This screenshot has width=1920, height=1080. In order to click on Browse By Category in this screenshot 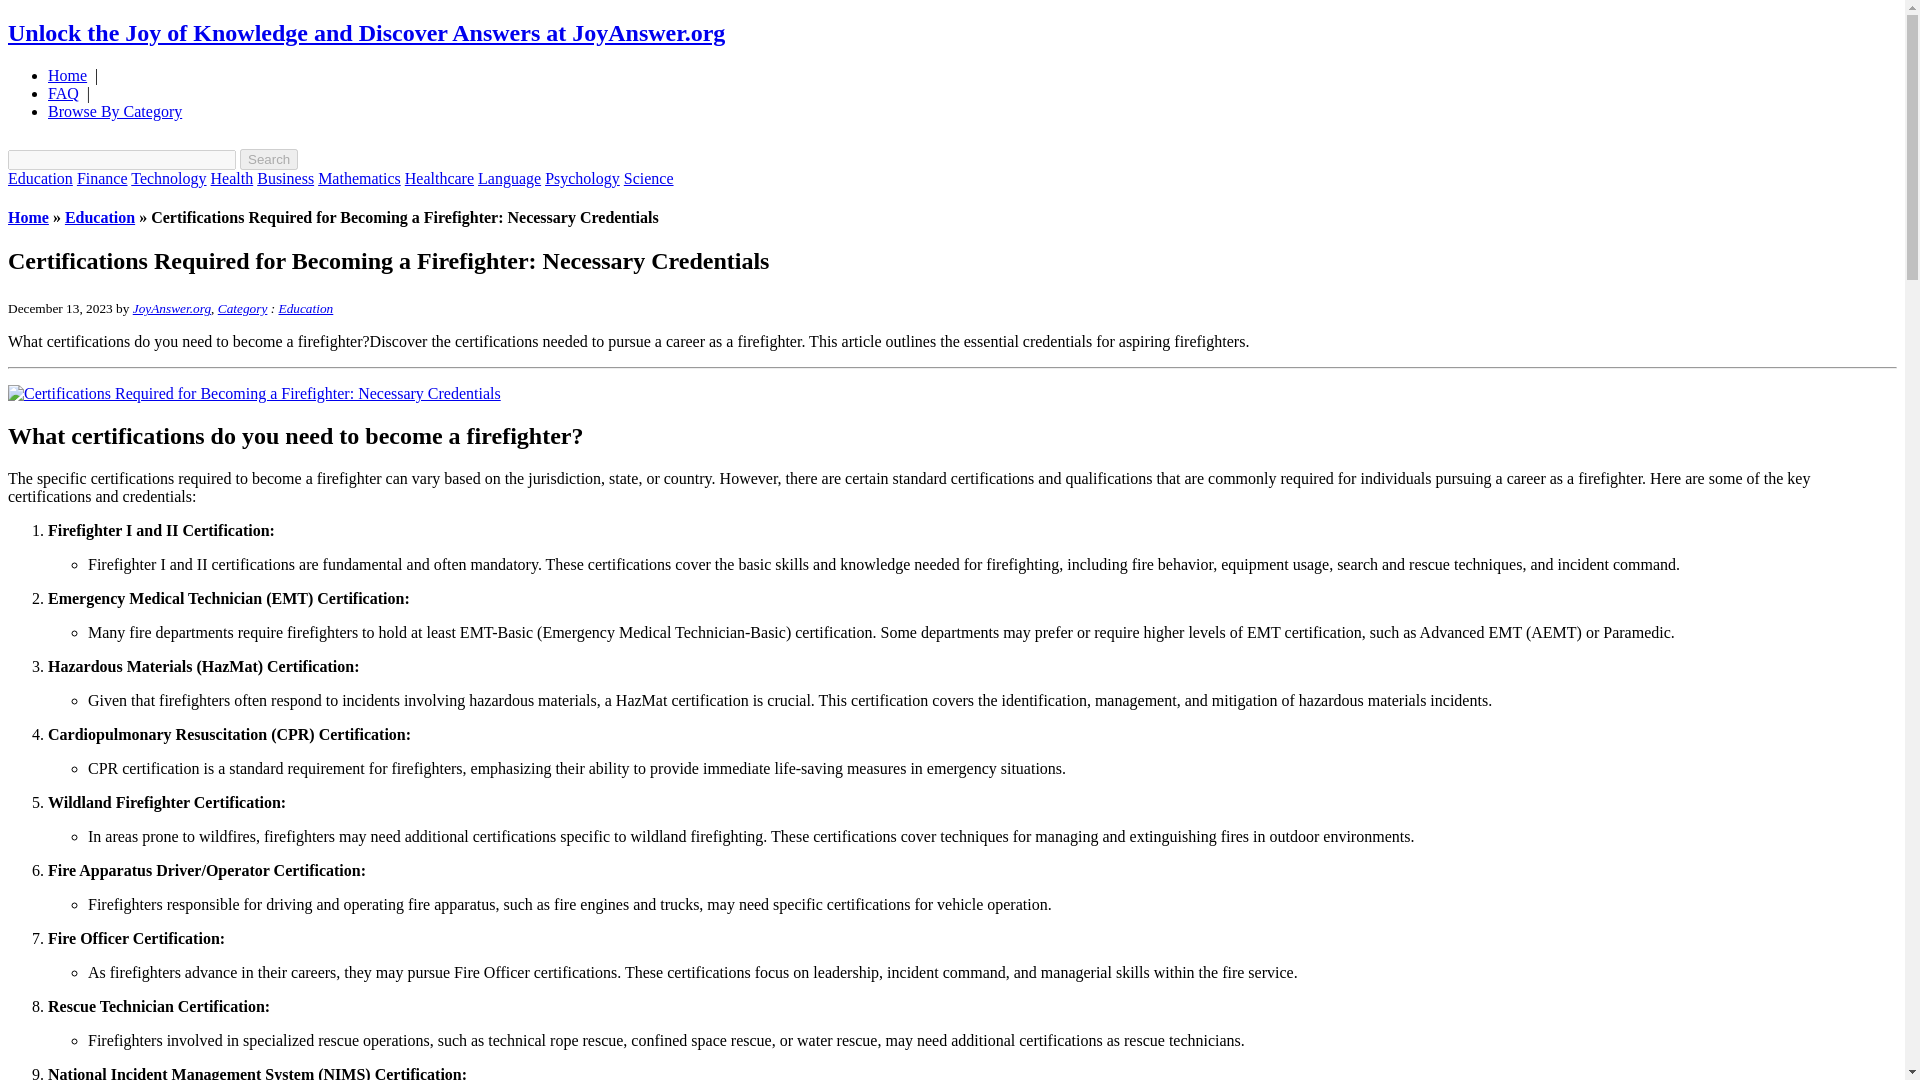, I will do `click(115, 110)`.